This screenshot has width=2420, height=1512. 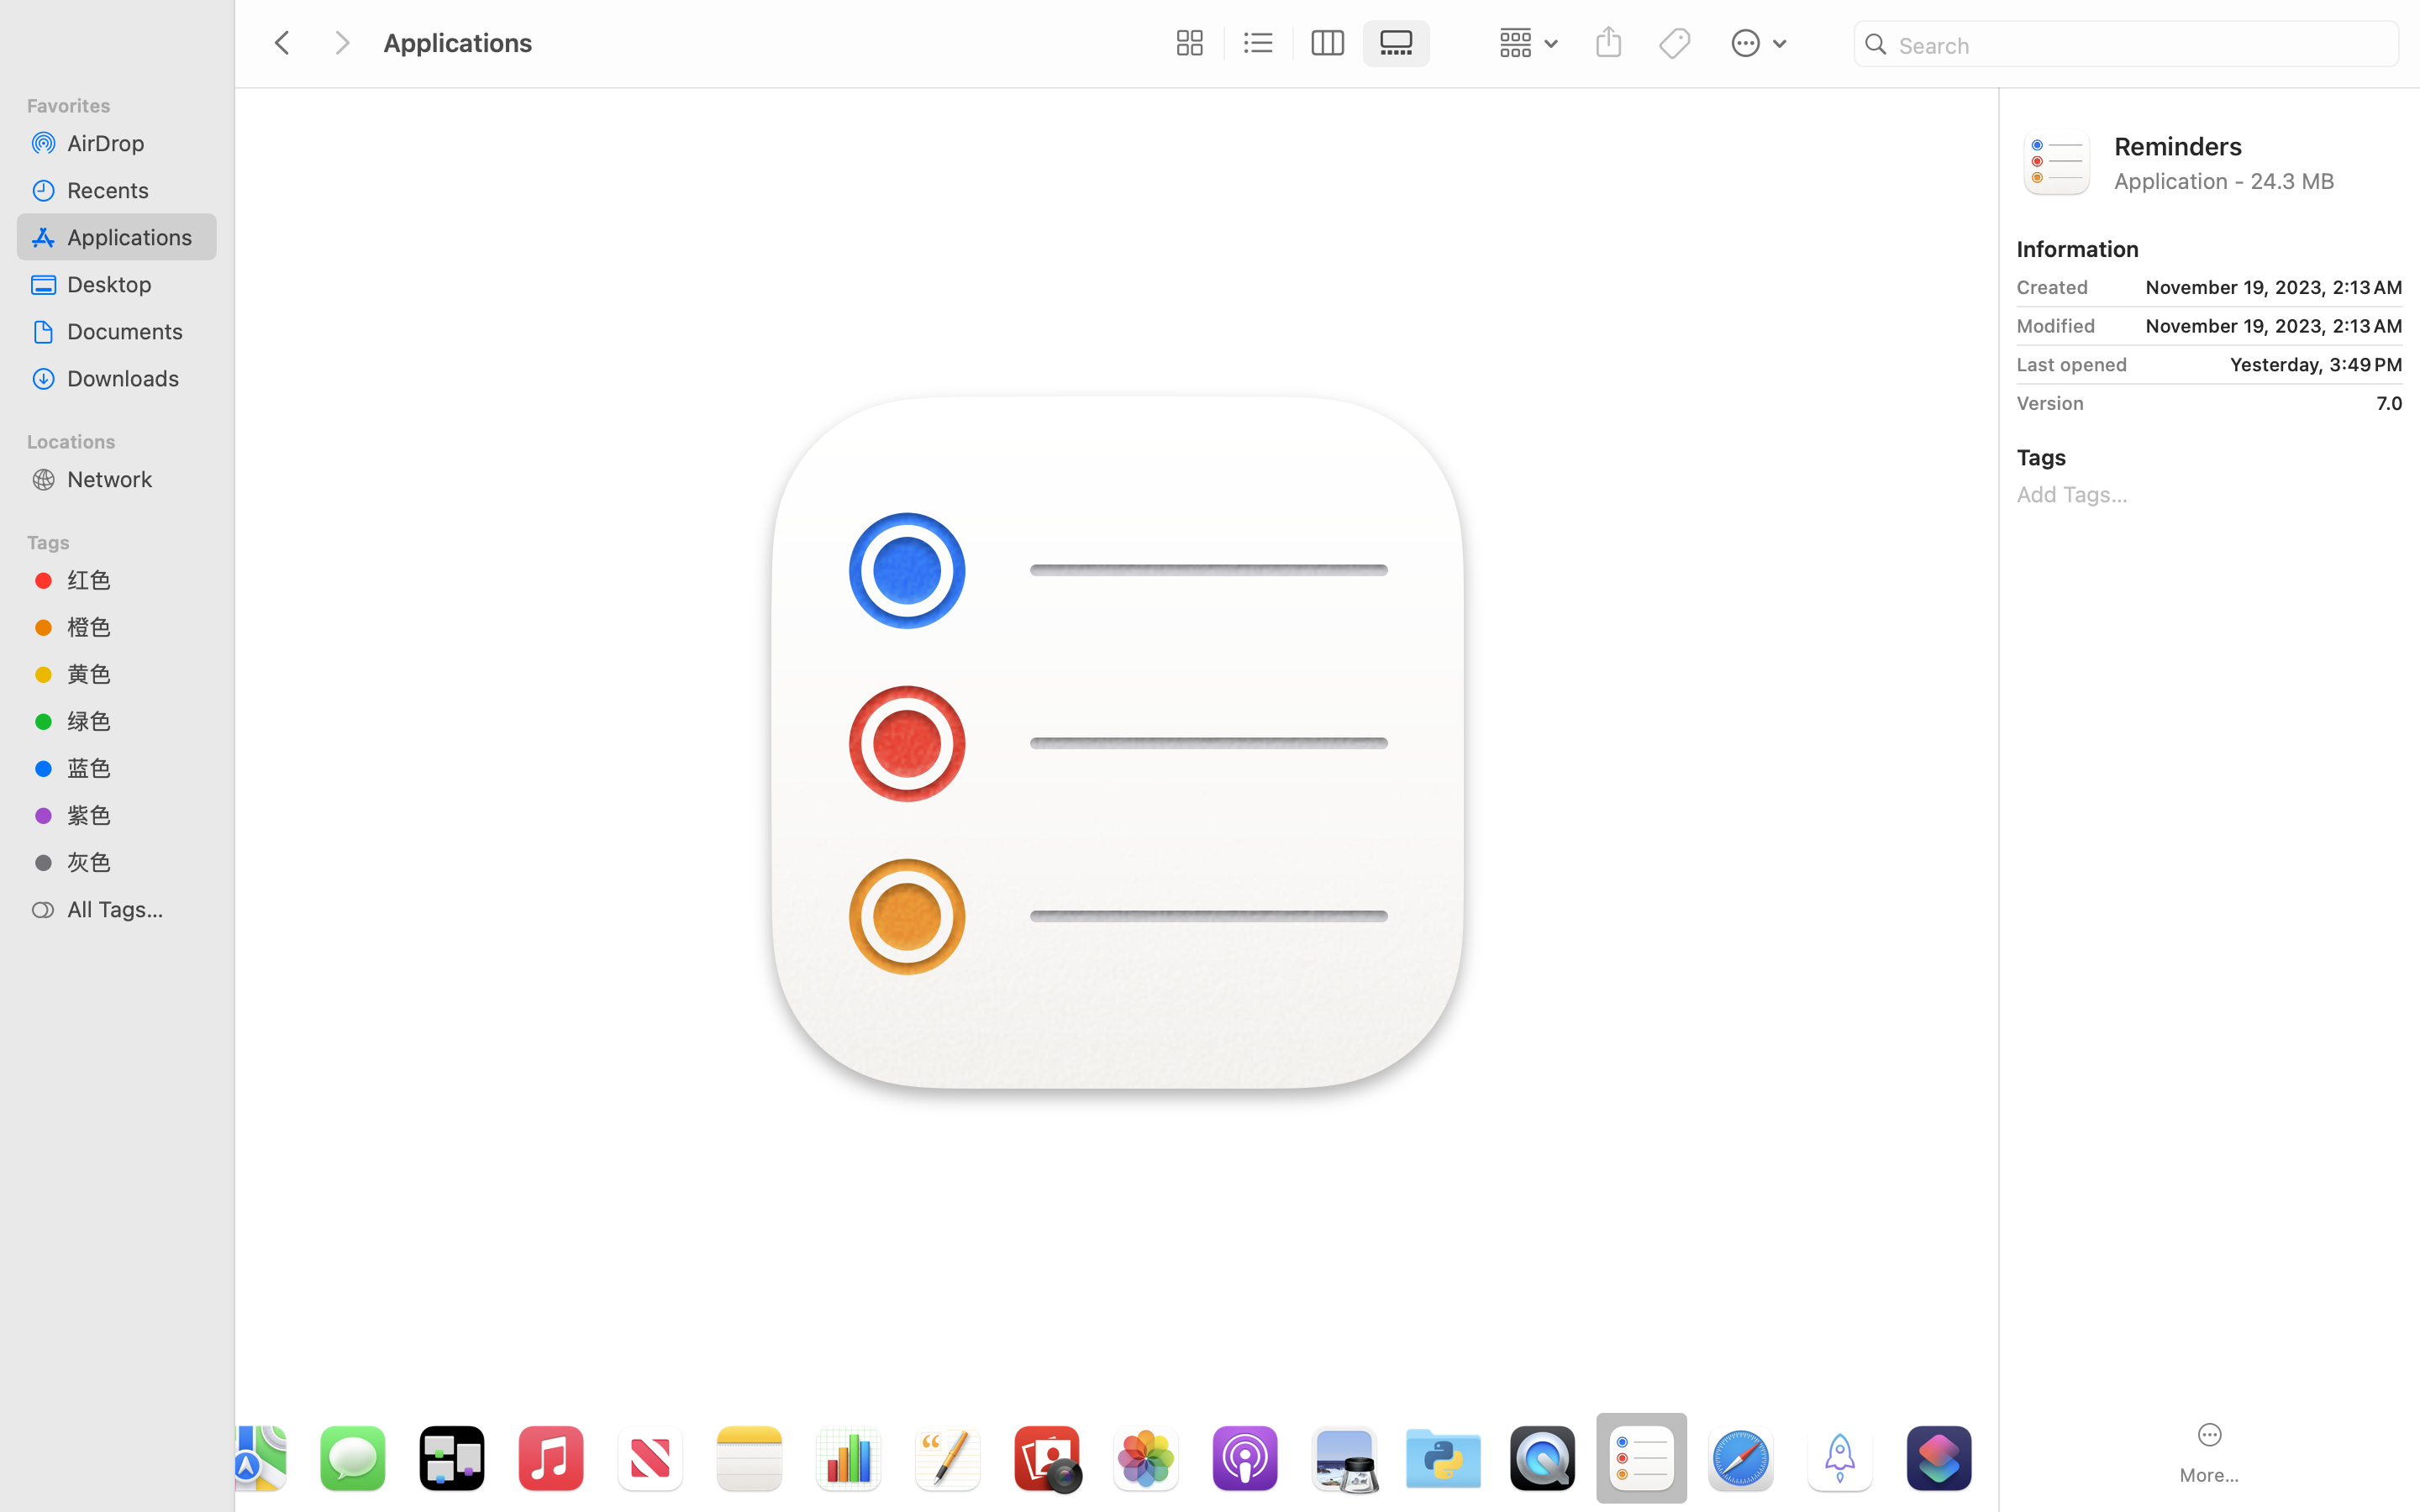 I want to click on Locations, so click(x=127, y=439).